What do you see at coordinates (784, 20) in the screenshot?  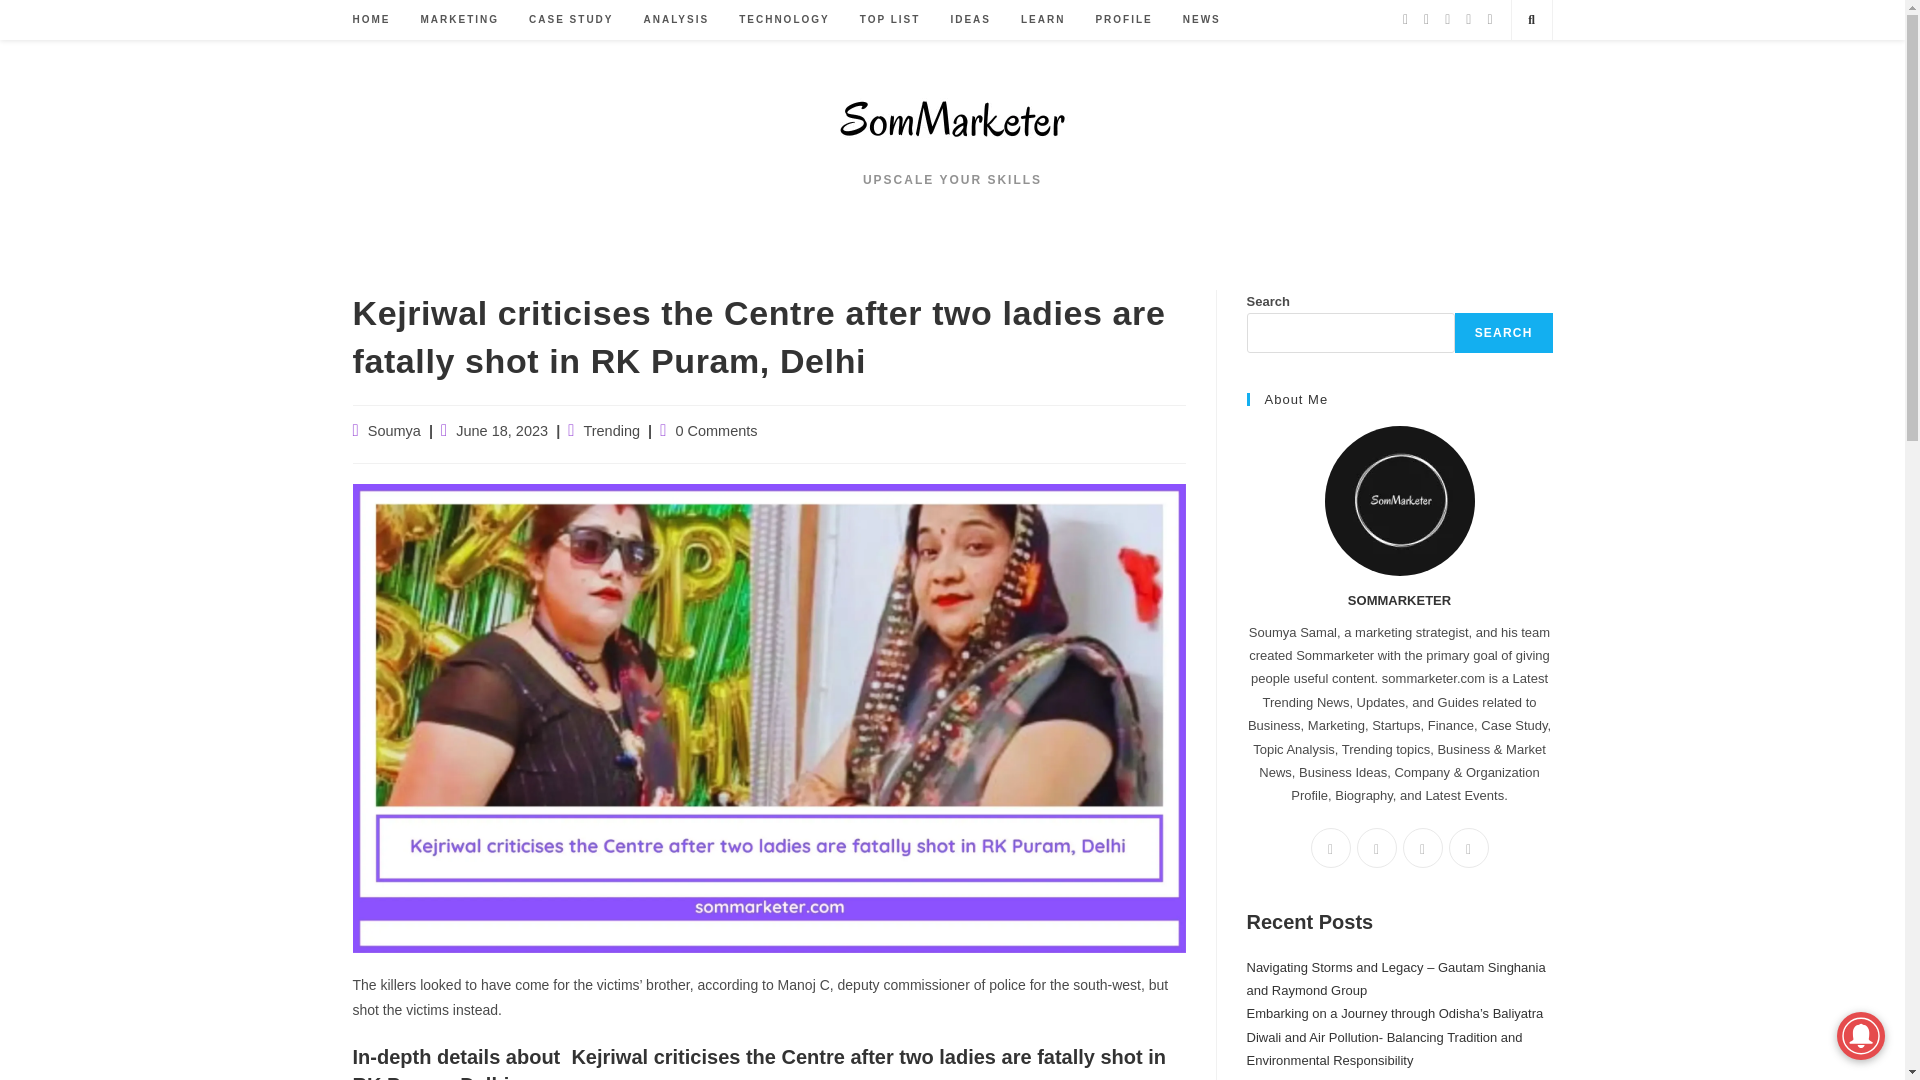 I see `TECHNOLOGY` at bounding box center [784, 20].